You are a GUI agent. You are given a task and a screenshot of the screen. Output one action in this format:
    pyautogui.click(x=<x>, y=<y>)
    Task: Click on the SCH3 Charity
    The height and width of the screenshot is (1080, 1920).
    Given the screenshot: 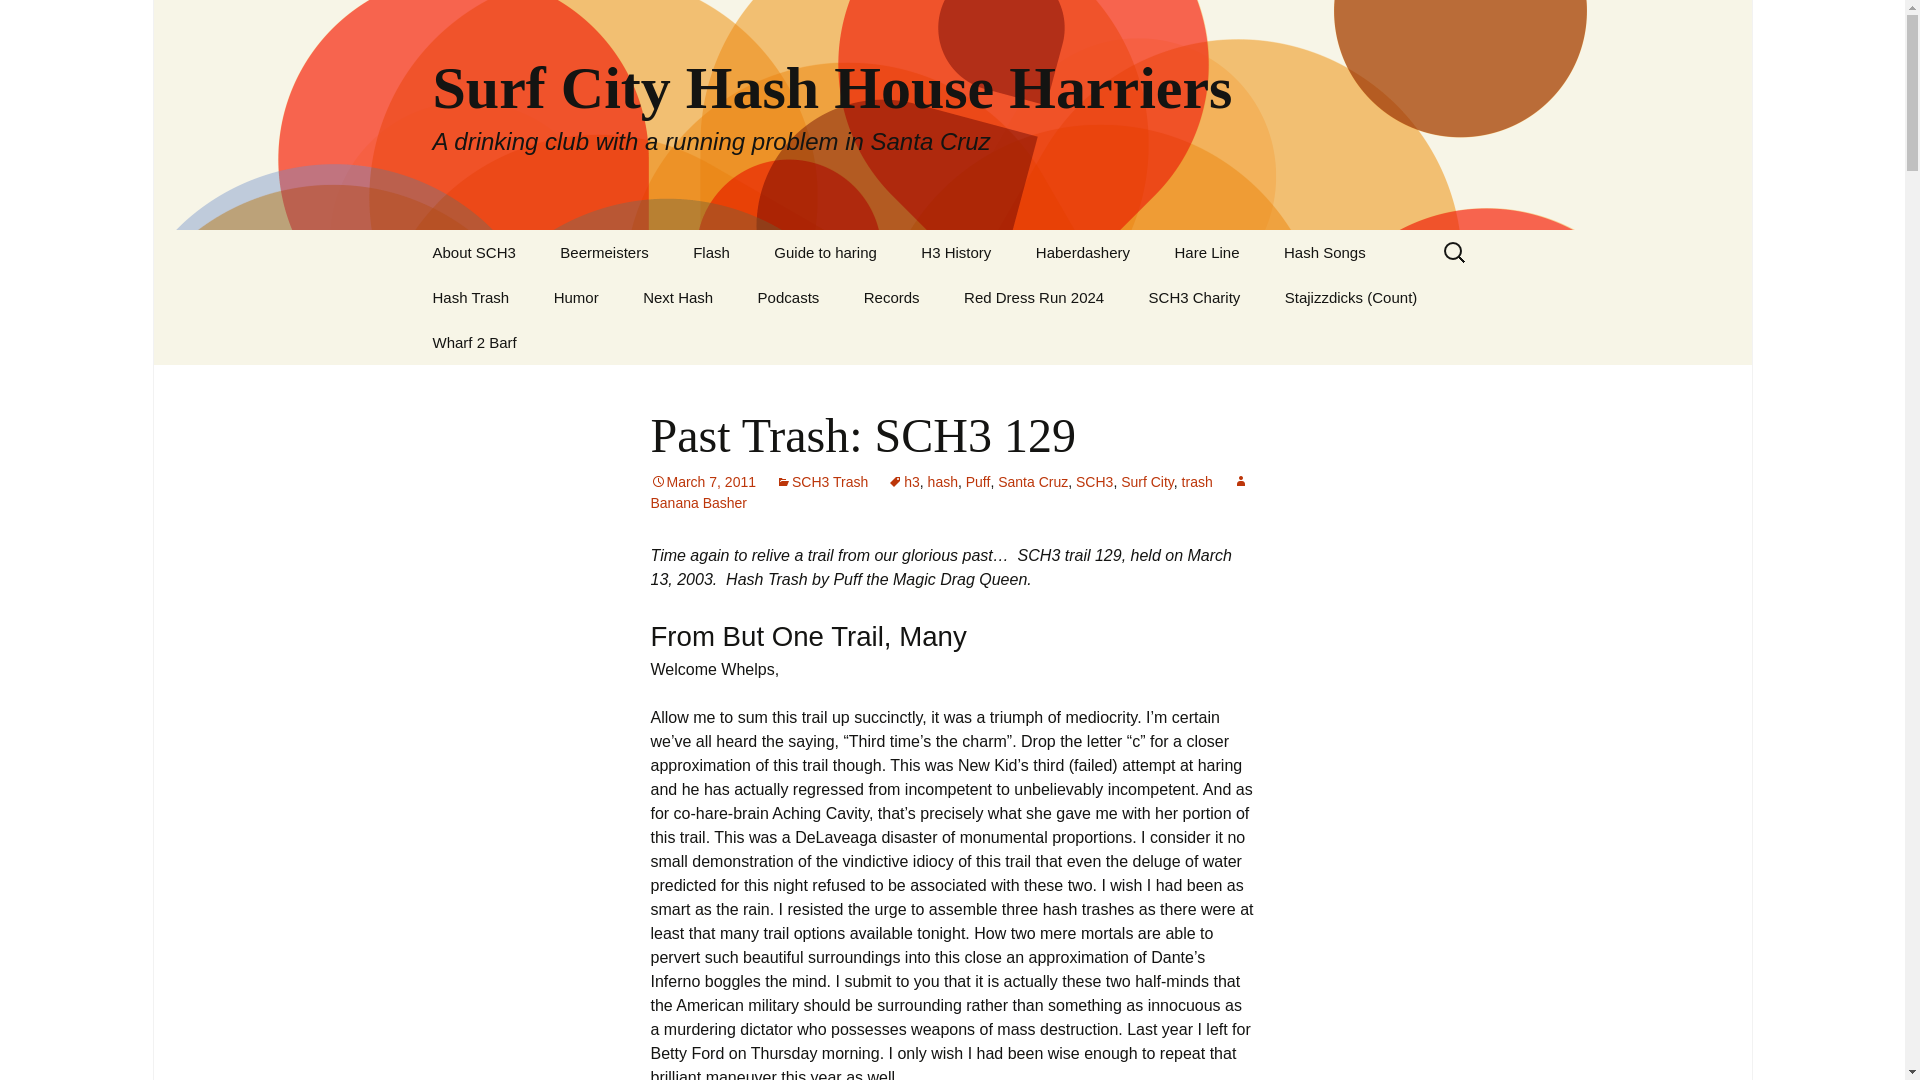 What is the action you would take?
    pyautogui.click(x=1194, y=297)
    